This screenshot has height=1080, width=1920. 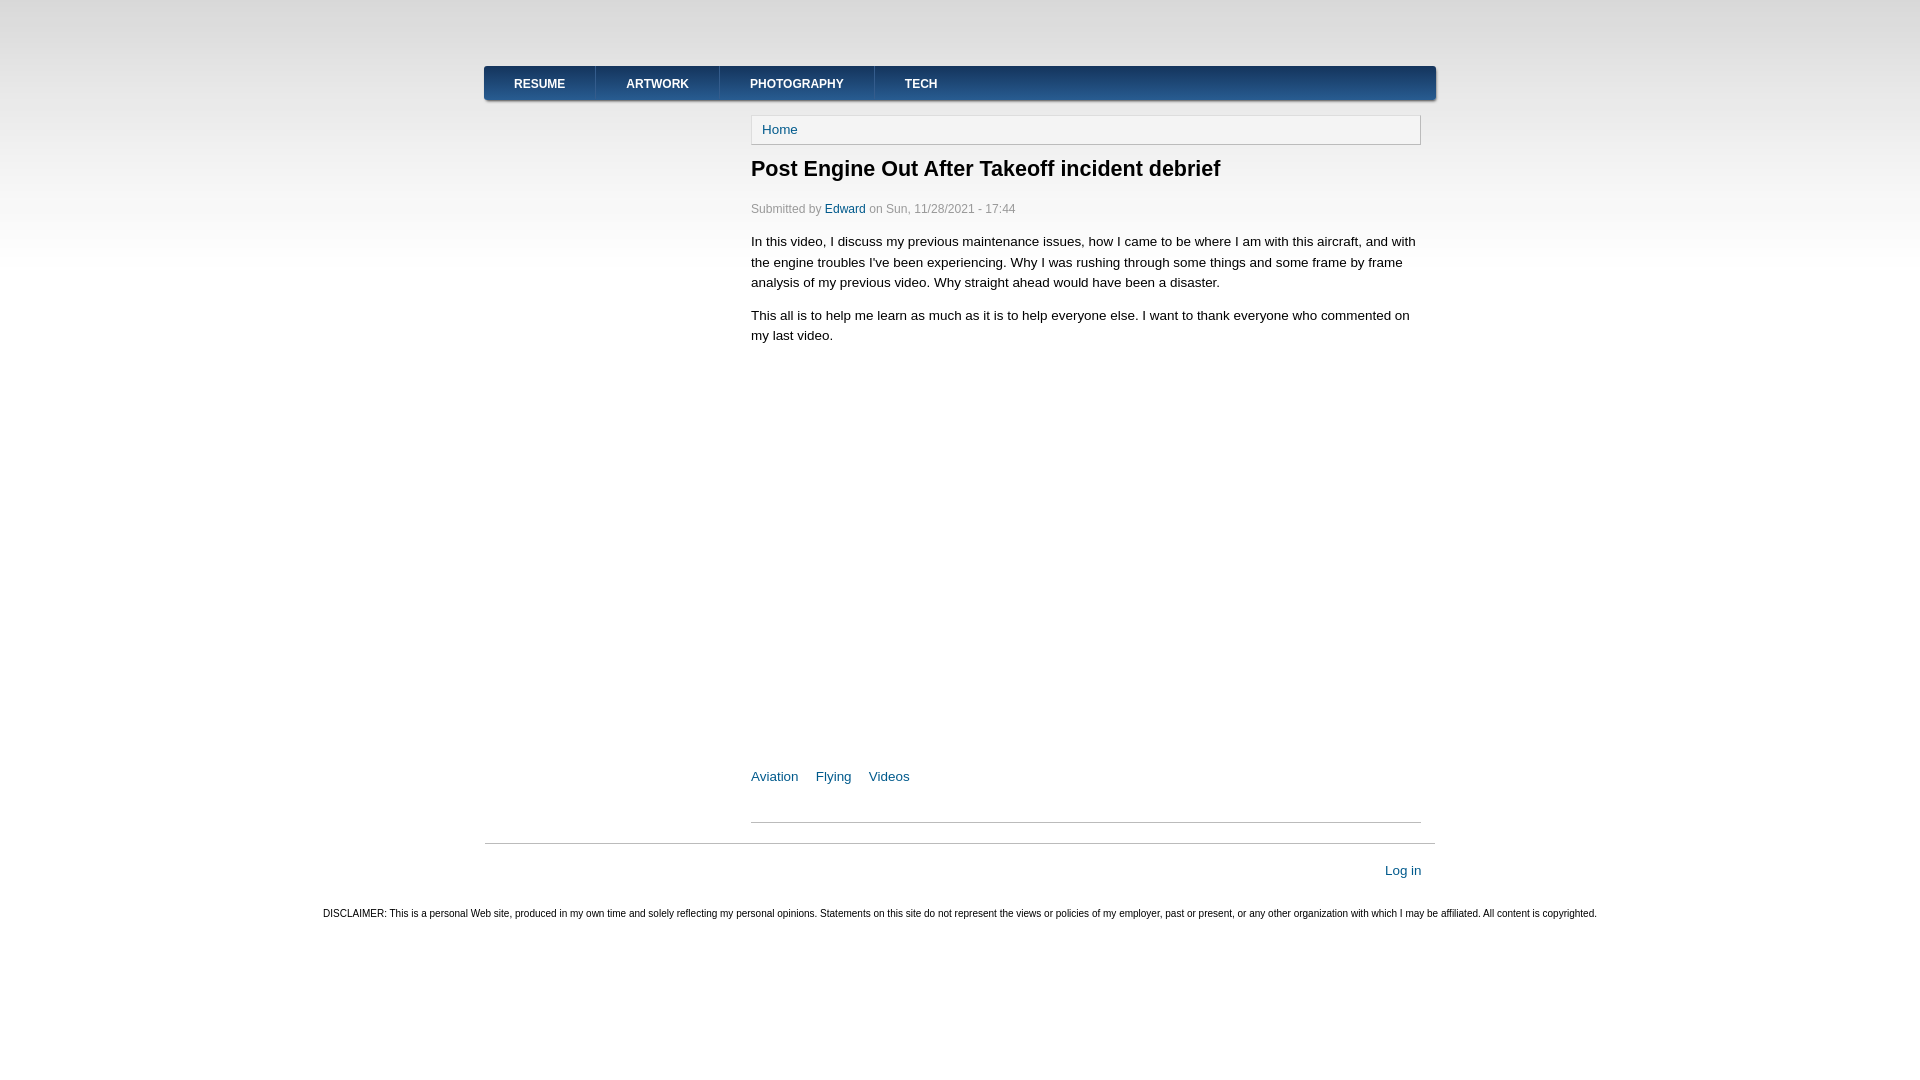 What do you see at coordinates (890, 776) in the screenshot?
I see `Videos` at bounding box center [890, 776].